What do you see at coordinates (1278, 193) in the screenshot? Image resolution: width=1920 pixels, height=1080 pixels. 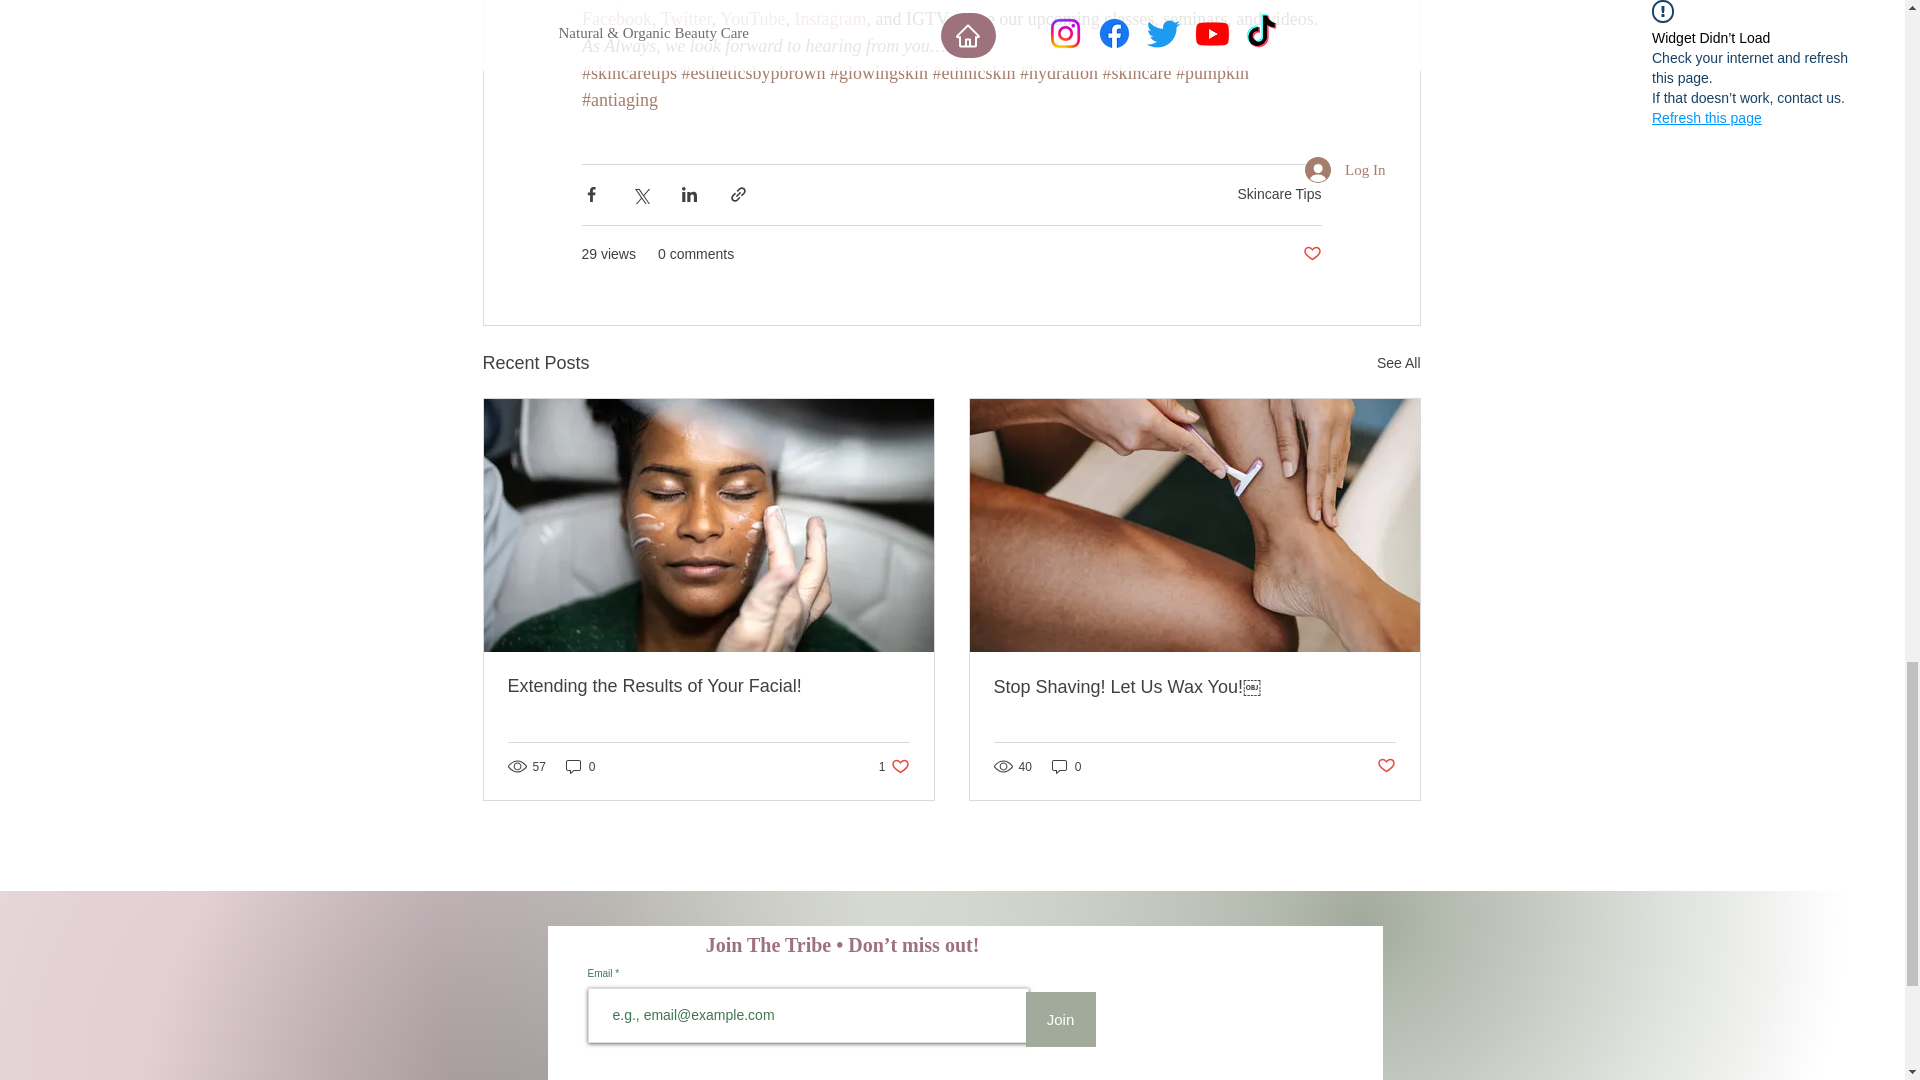 I see `Skincare Tips` at bounding box center [1278, 193].